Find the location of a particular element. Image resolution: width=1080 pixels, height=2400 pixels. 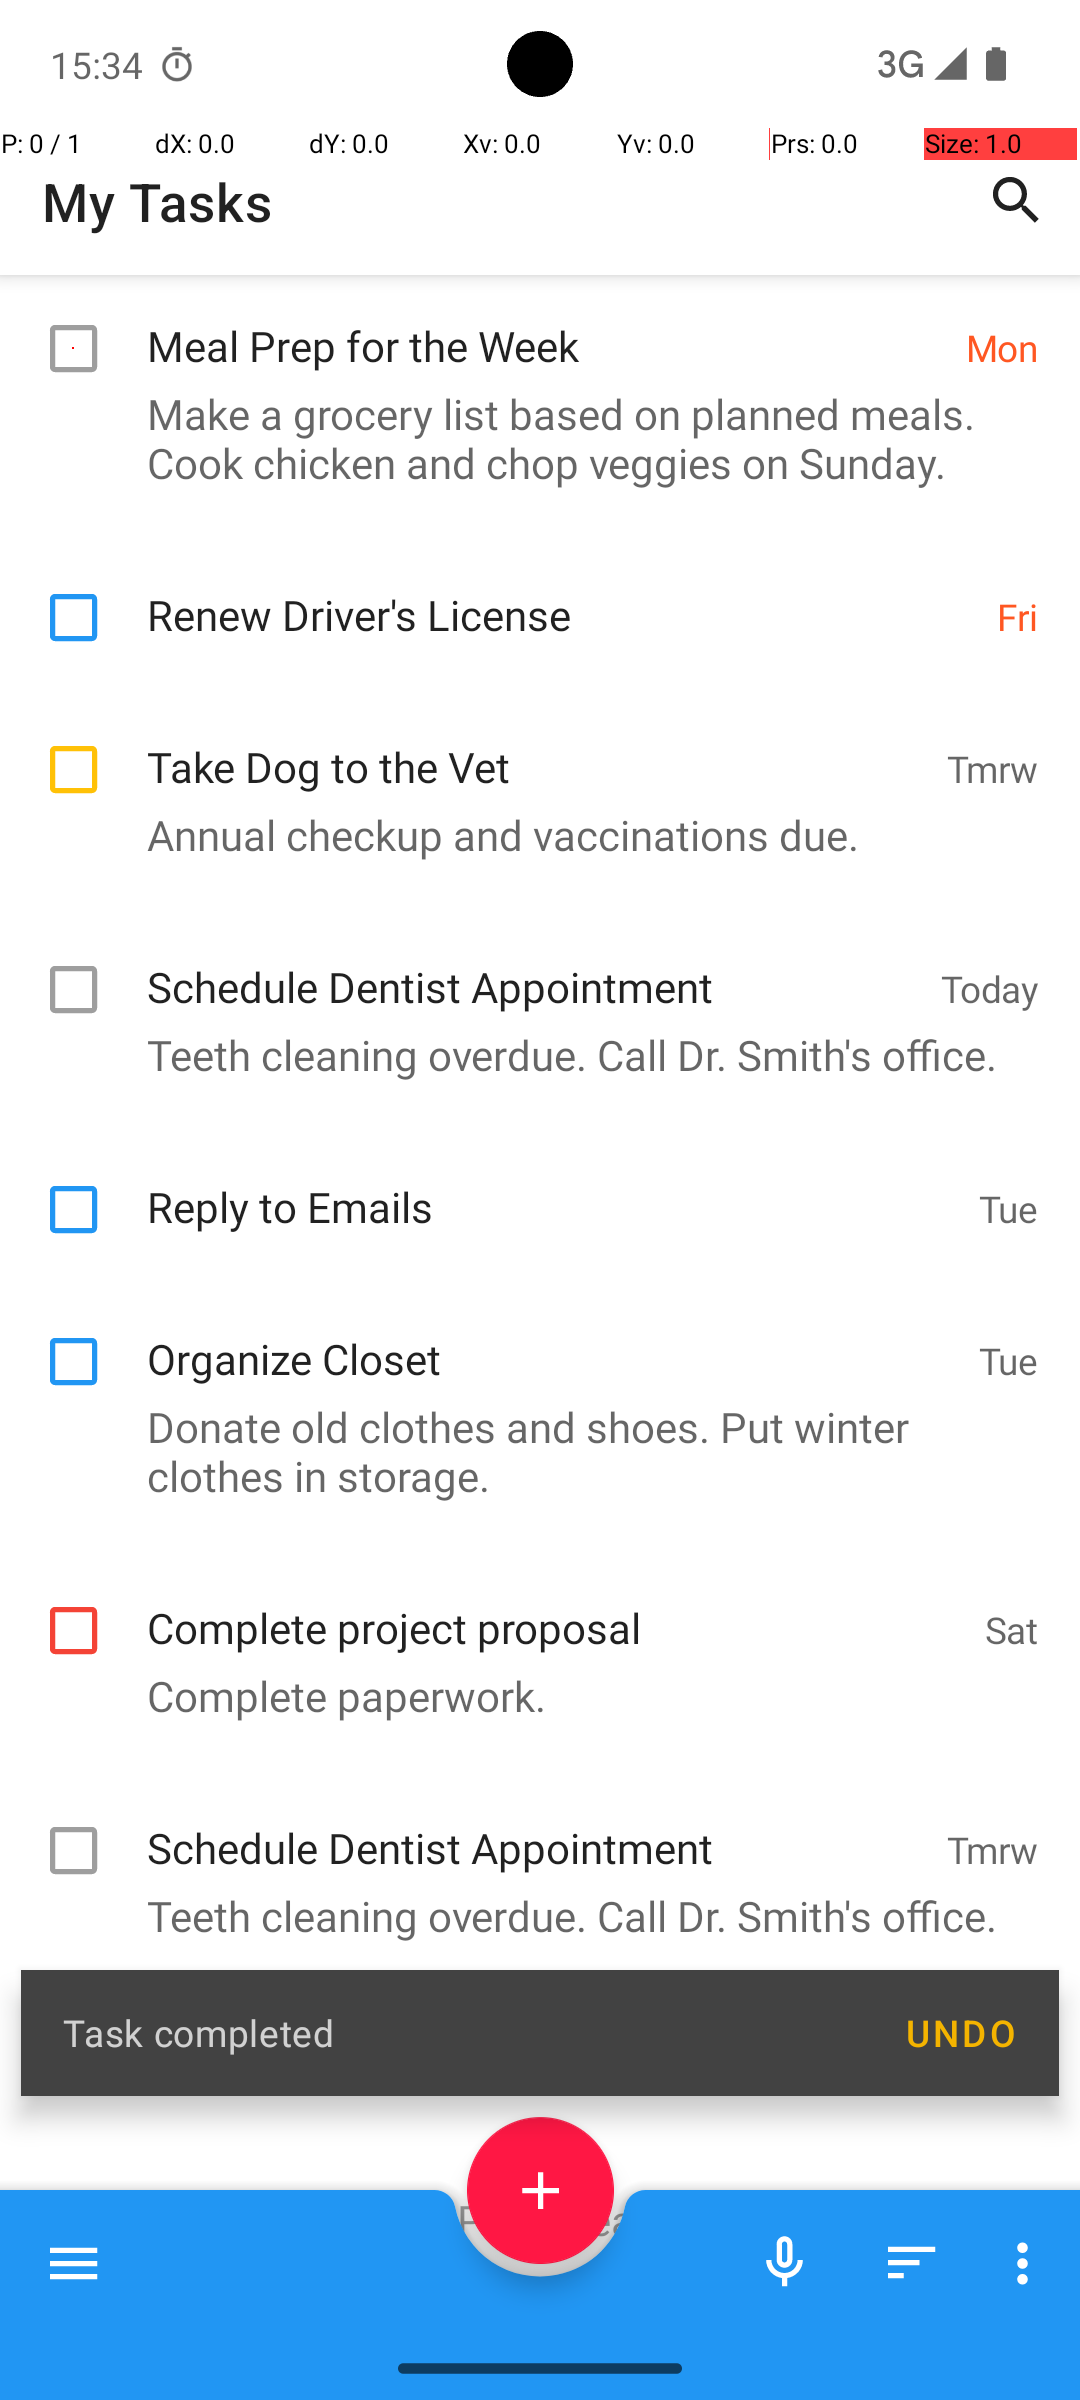

Complete project proposal is located at coordinates (556, 1650).